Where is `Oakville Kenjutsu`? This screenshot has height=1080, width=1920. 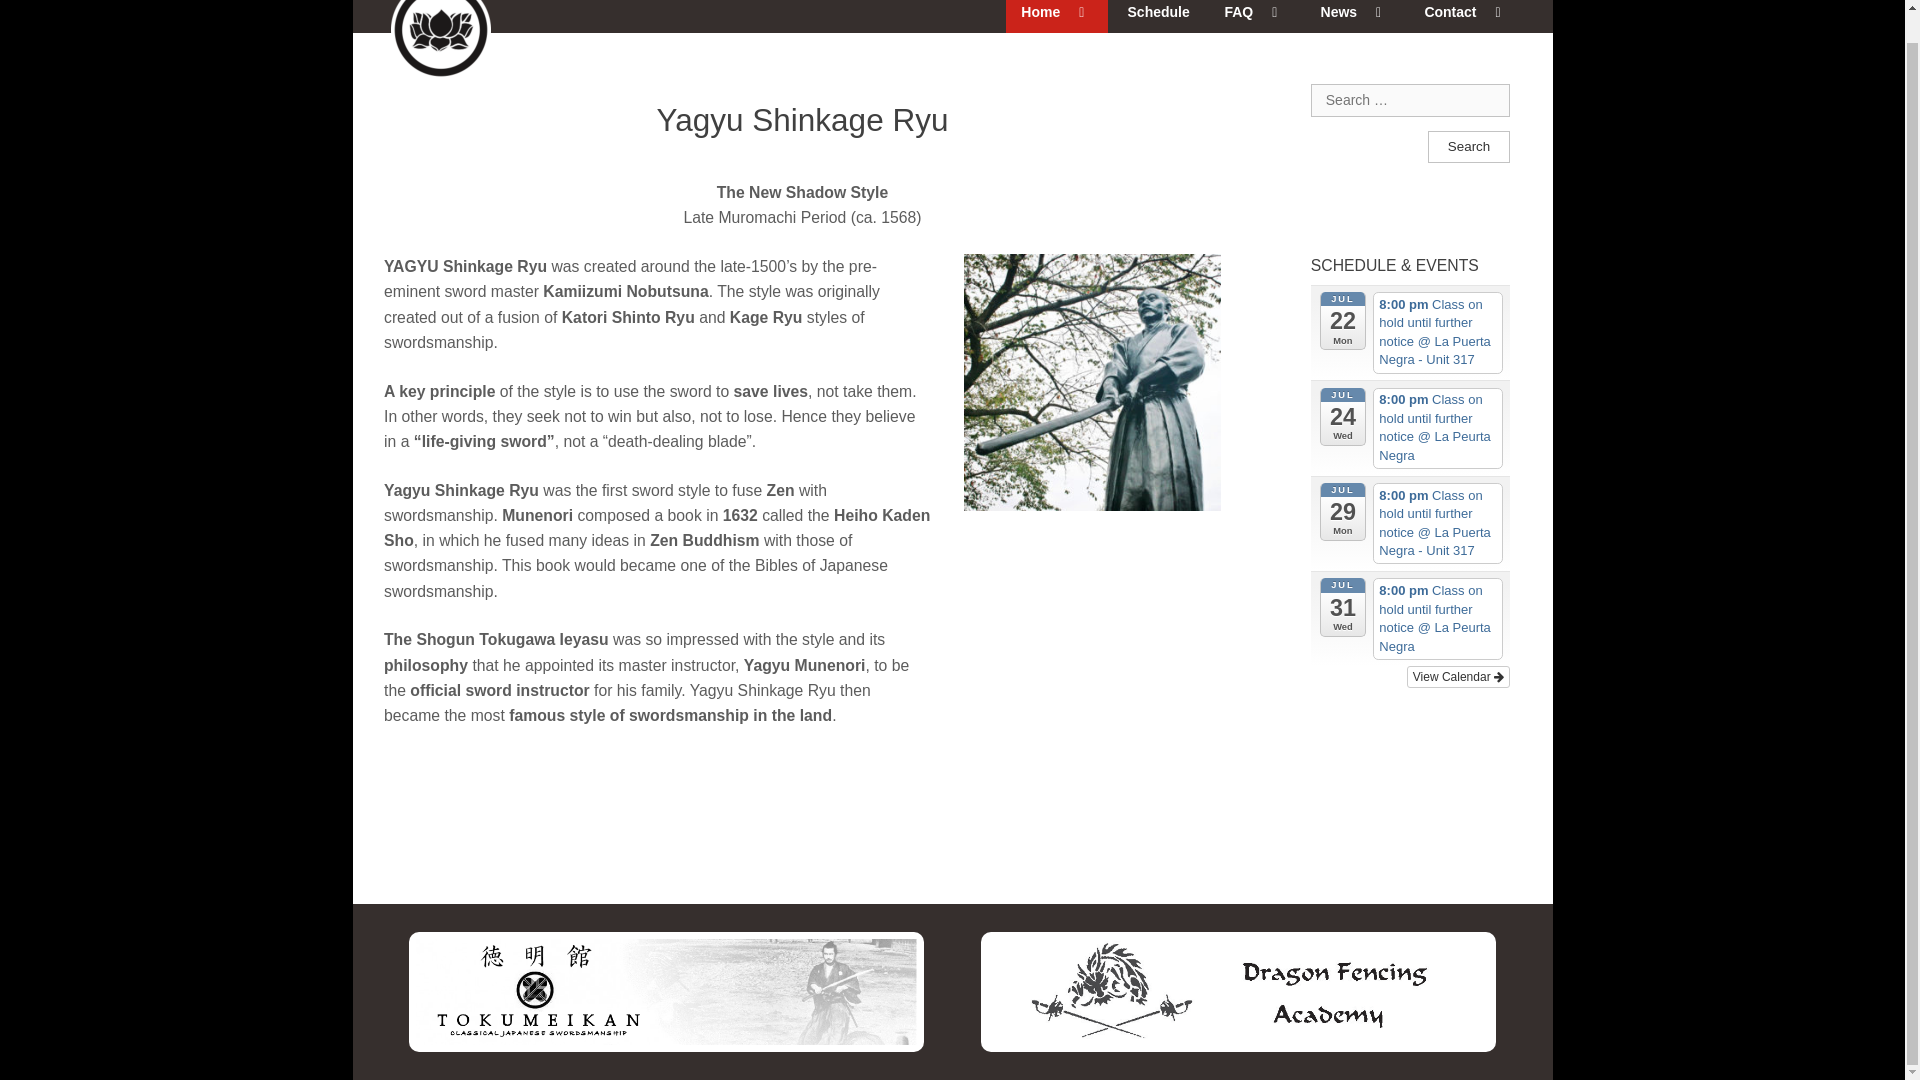 Oakville Kenjutsu is located at coordinates (406, 9).